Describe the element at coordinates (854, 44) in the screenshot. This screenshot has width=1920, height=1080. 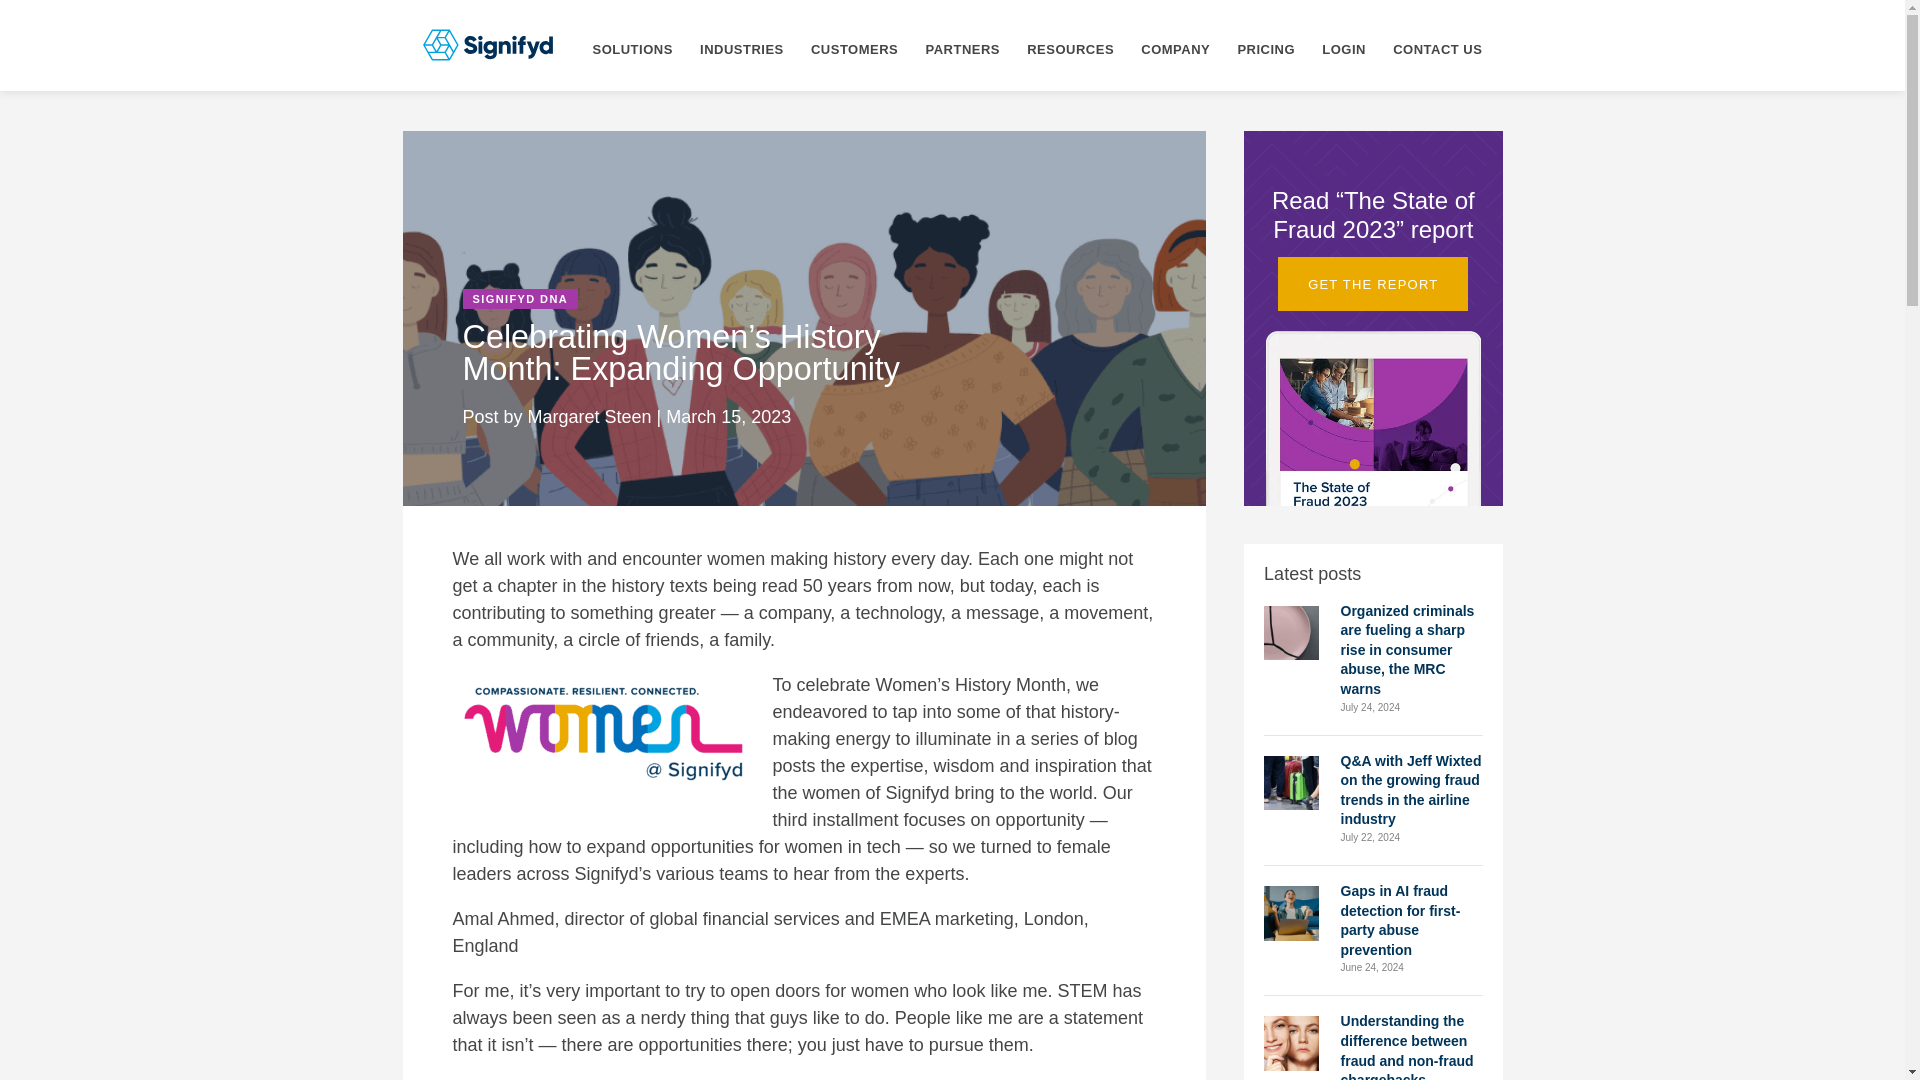
I see `CUSTOMERS` at that location.